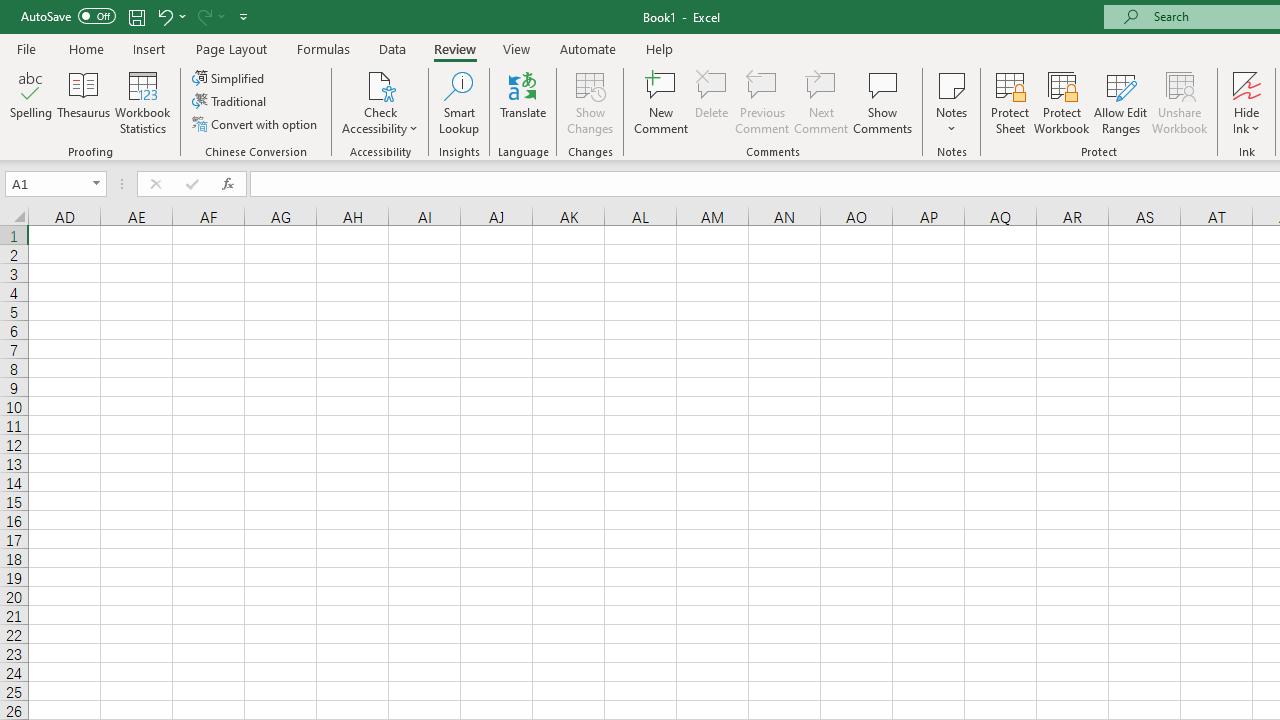 This screenshot has width=1280, height=720. What do you see at coordinates (1061, 102) in the screenshot?
I see `Protect Workbook...` at bounding box center [1061, 102].